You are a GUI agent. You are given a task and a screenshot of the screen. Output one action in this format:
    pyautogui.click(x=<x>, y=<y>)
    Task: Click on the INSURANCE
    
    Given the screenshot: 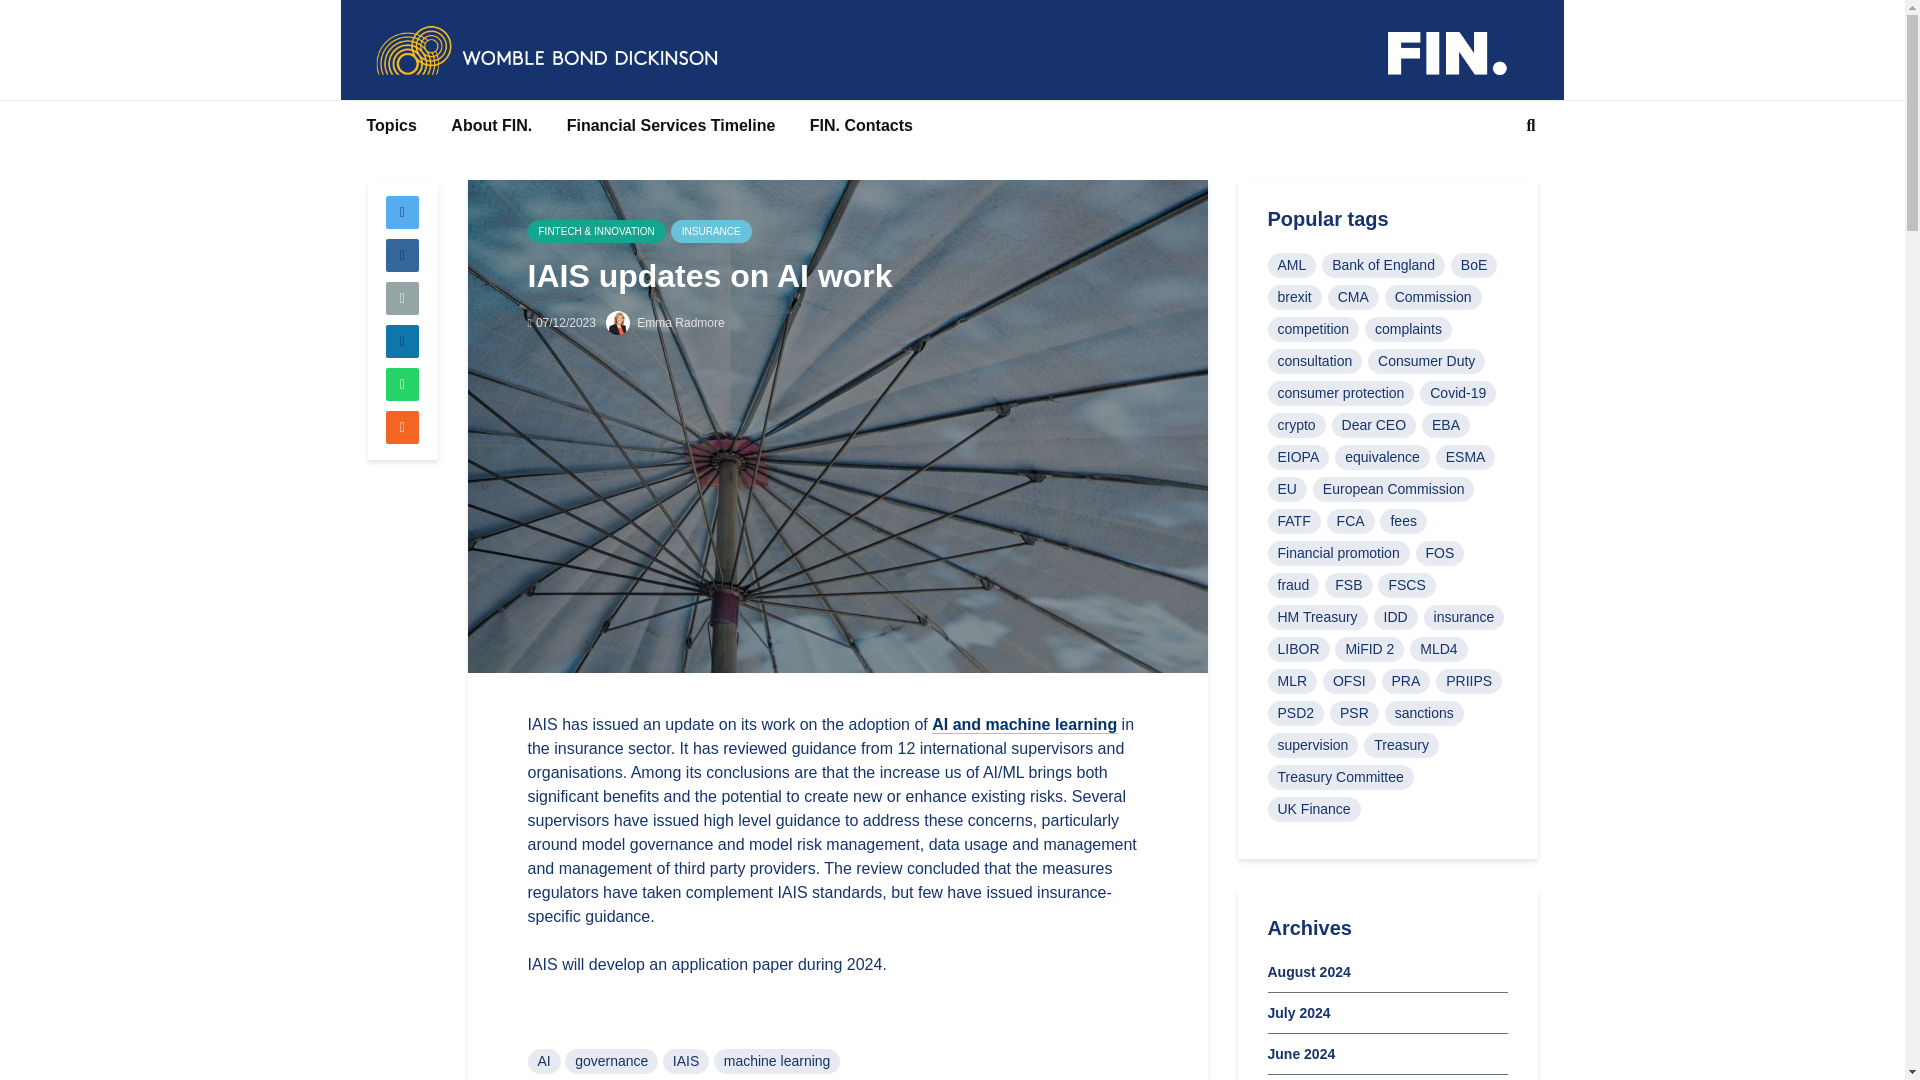 What is the action you would take?
    pyautogui.click(x=711, y=232)
    